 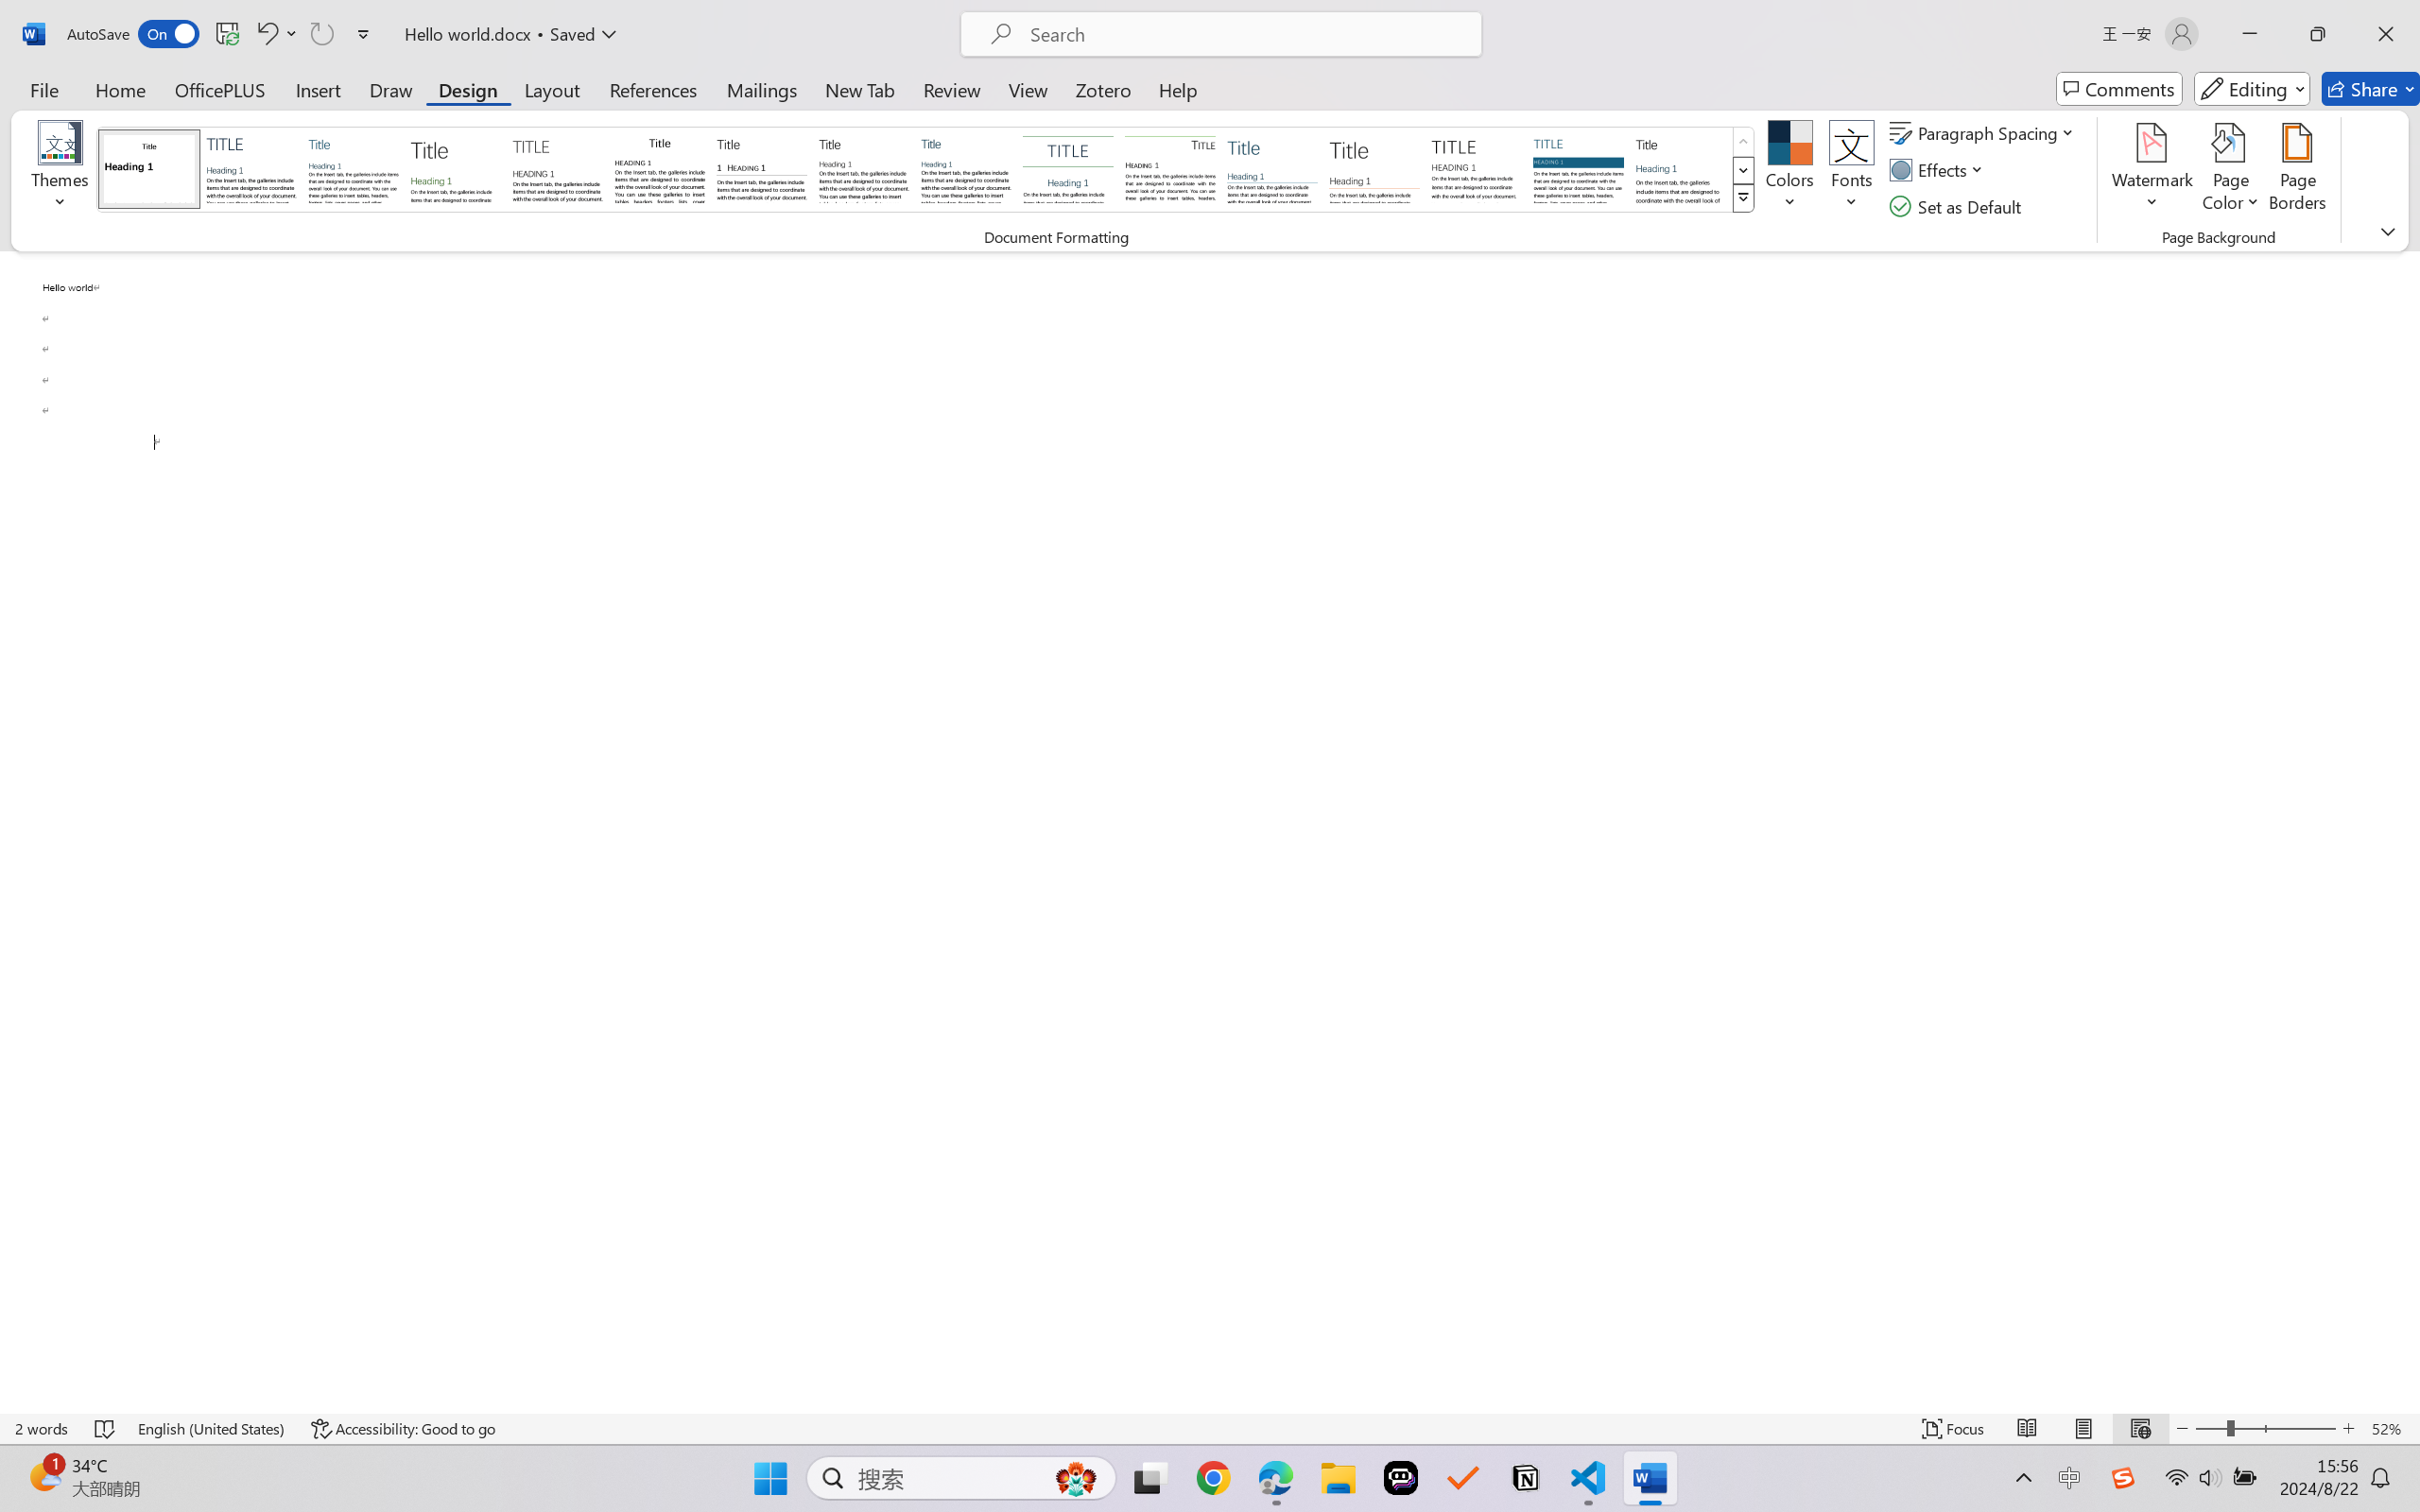 I want to click on Class: Image, so click(x=2123, y=1478).